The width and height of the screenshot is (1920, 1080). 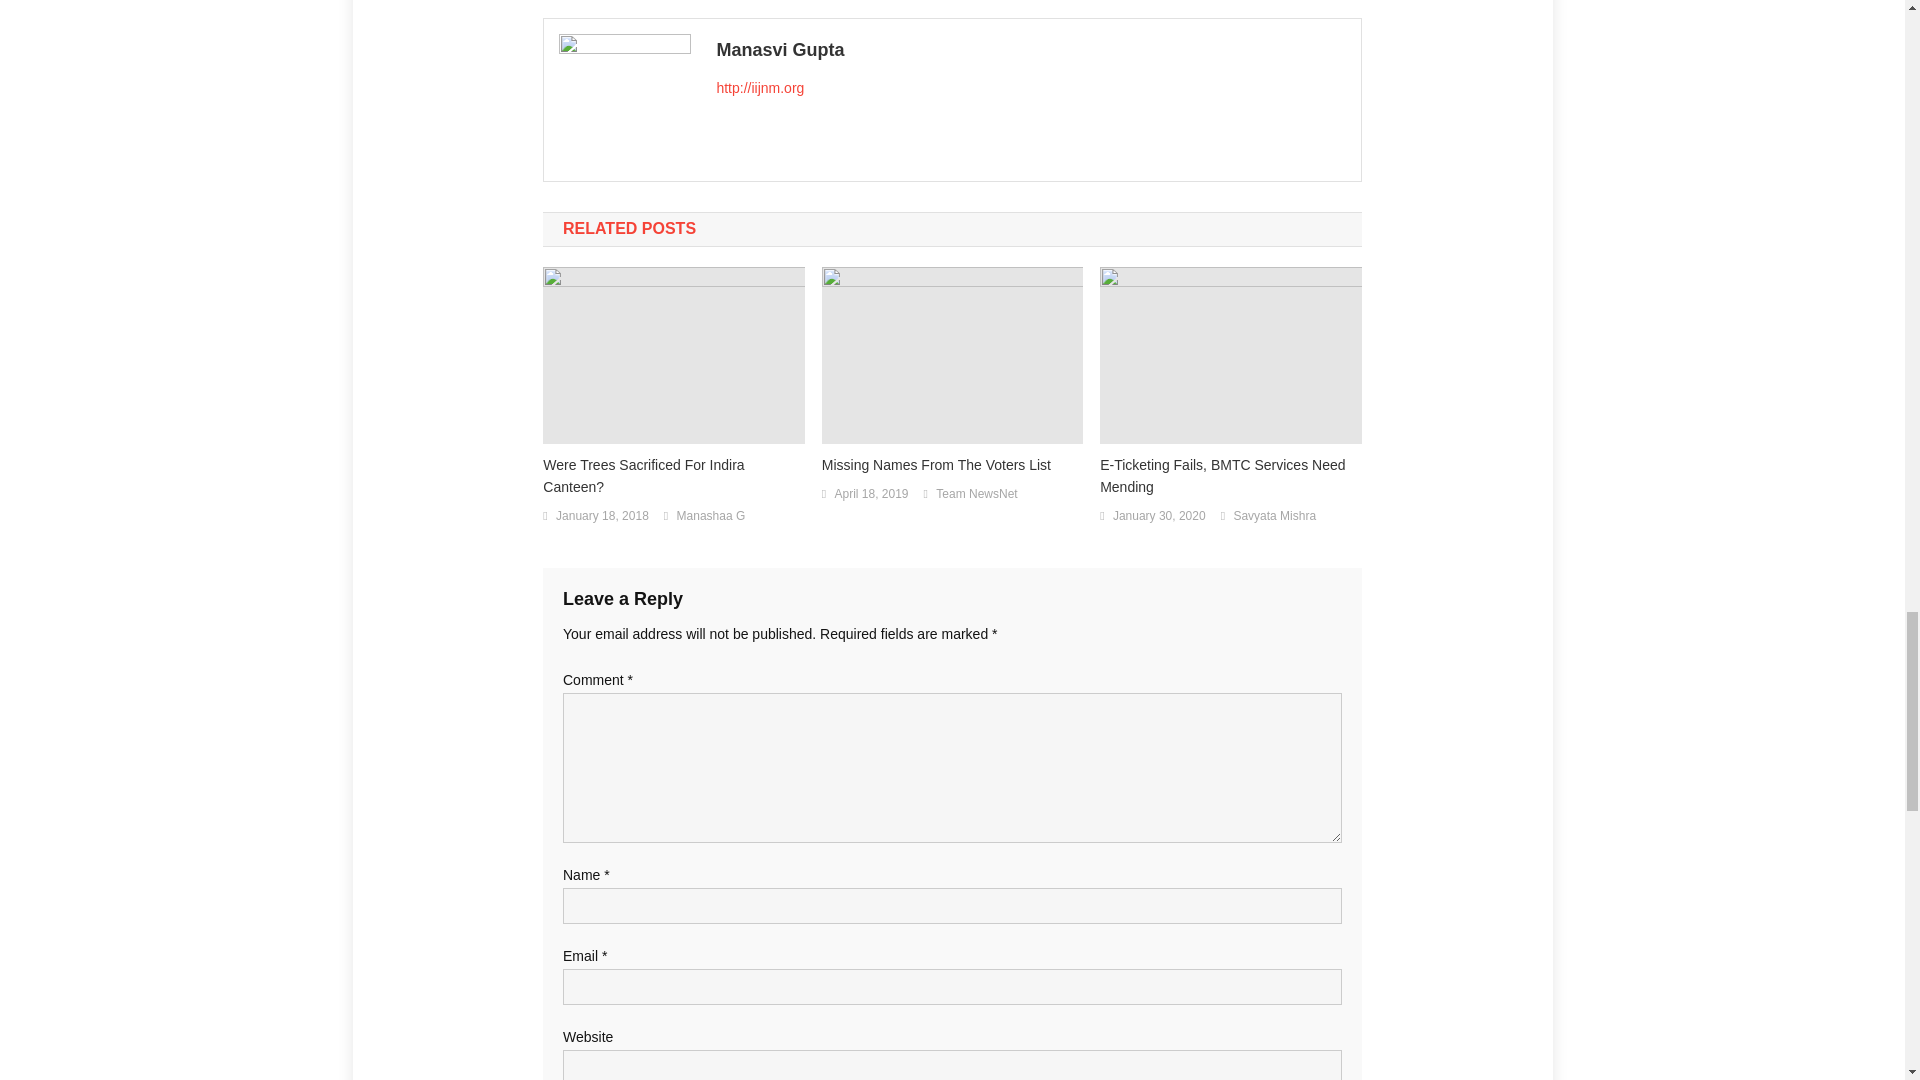 I want to click on Were Trees Sacrificed For Indira Canteen?, so click(x=674, y=475).